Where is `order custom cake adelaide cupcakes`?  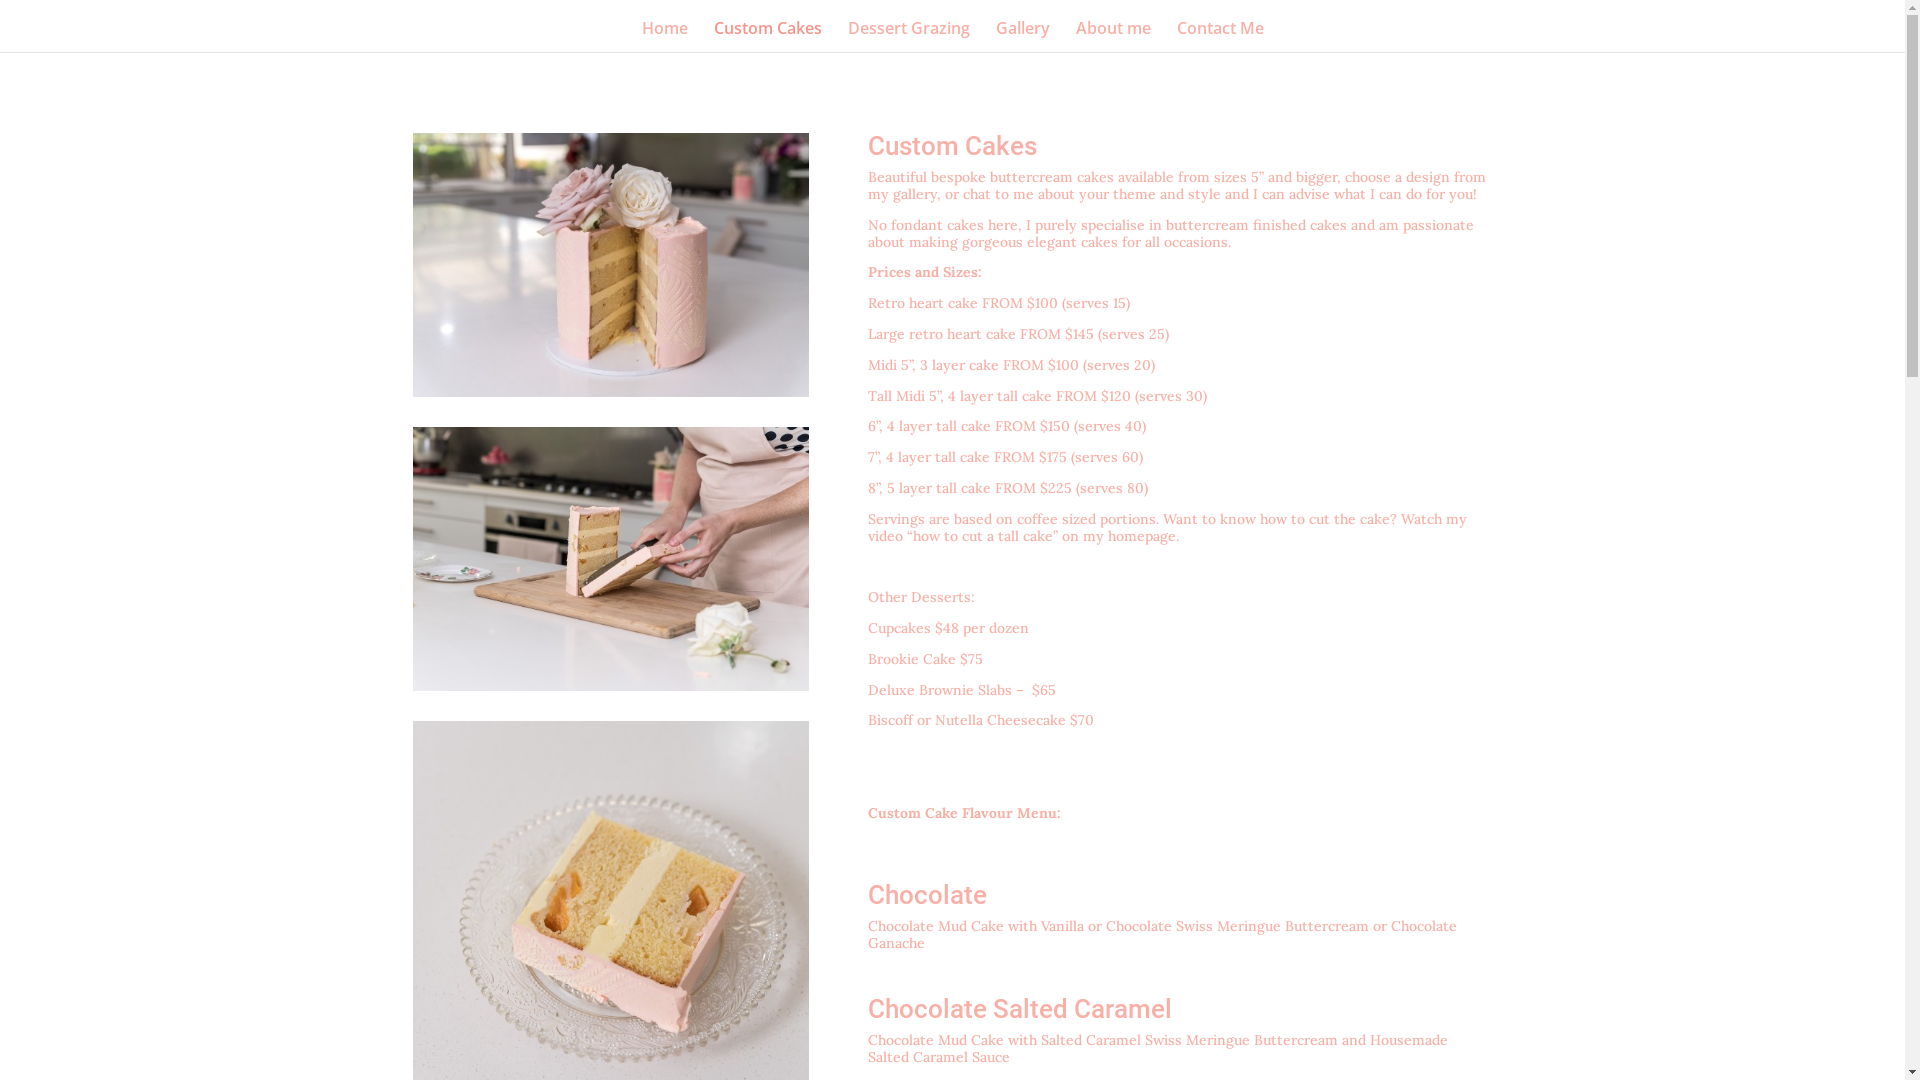
order custom cake adelaide cupcakes is located at coordinates (610, 265).